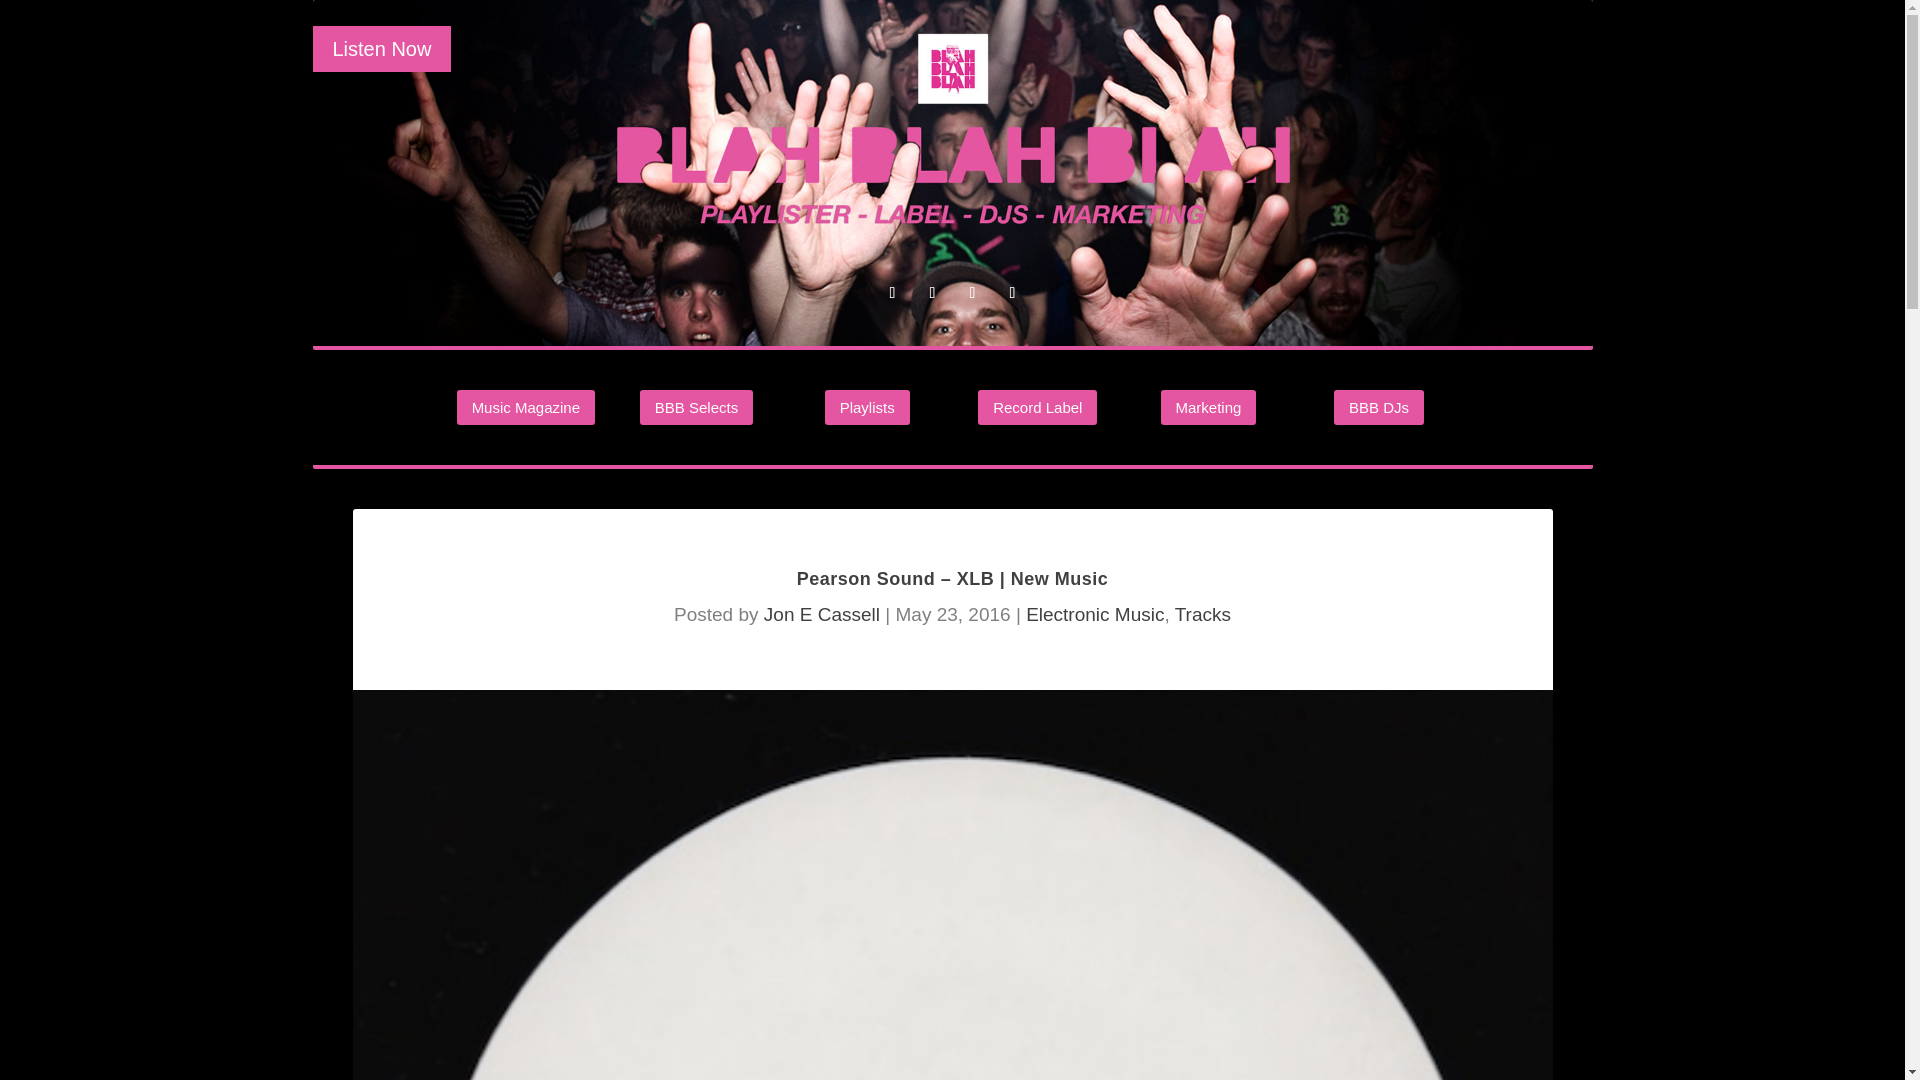 The image size is (1920, 1080). Describe the element at coordinates (1036, 407) in the screenshot. I see `Record Label` at that location.